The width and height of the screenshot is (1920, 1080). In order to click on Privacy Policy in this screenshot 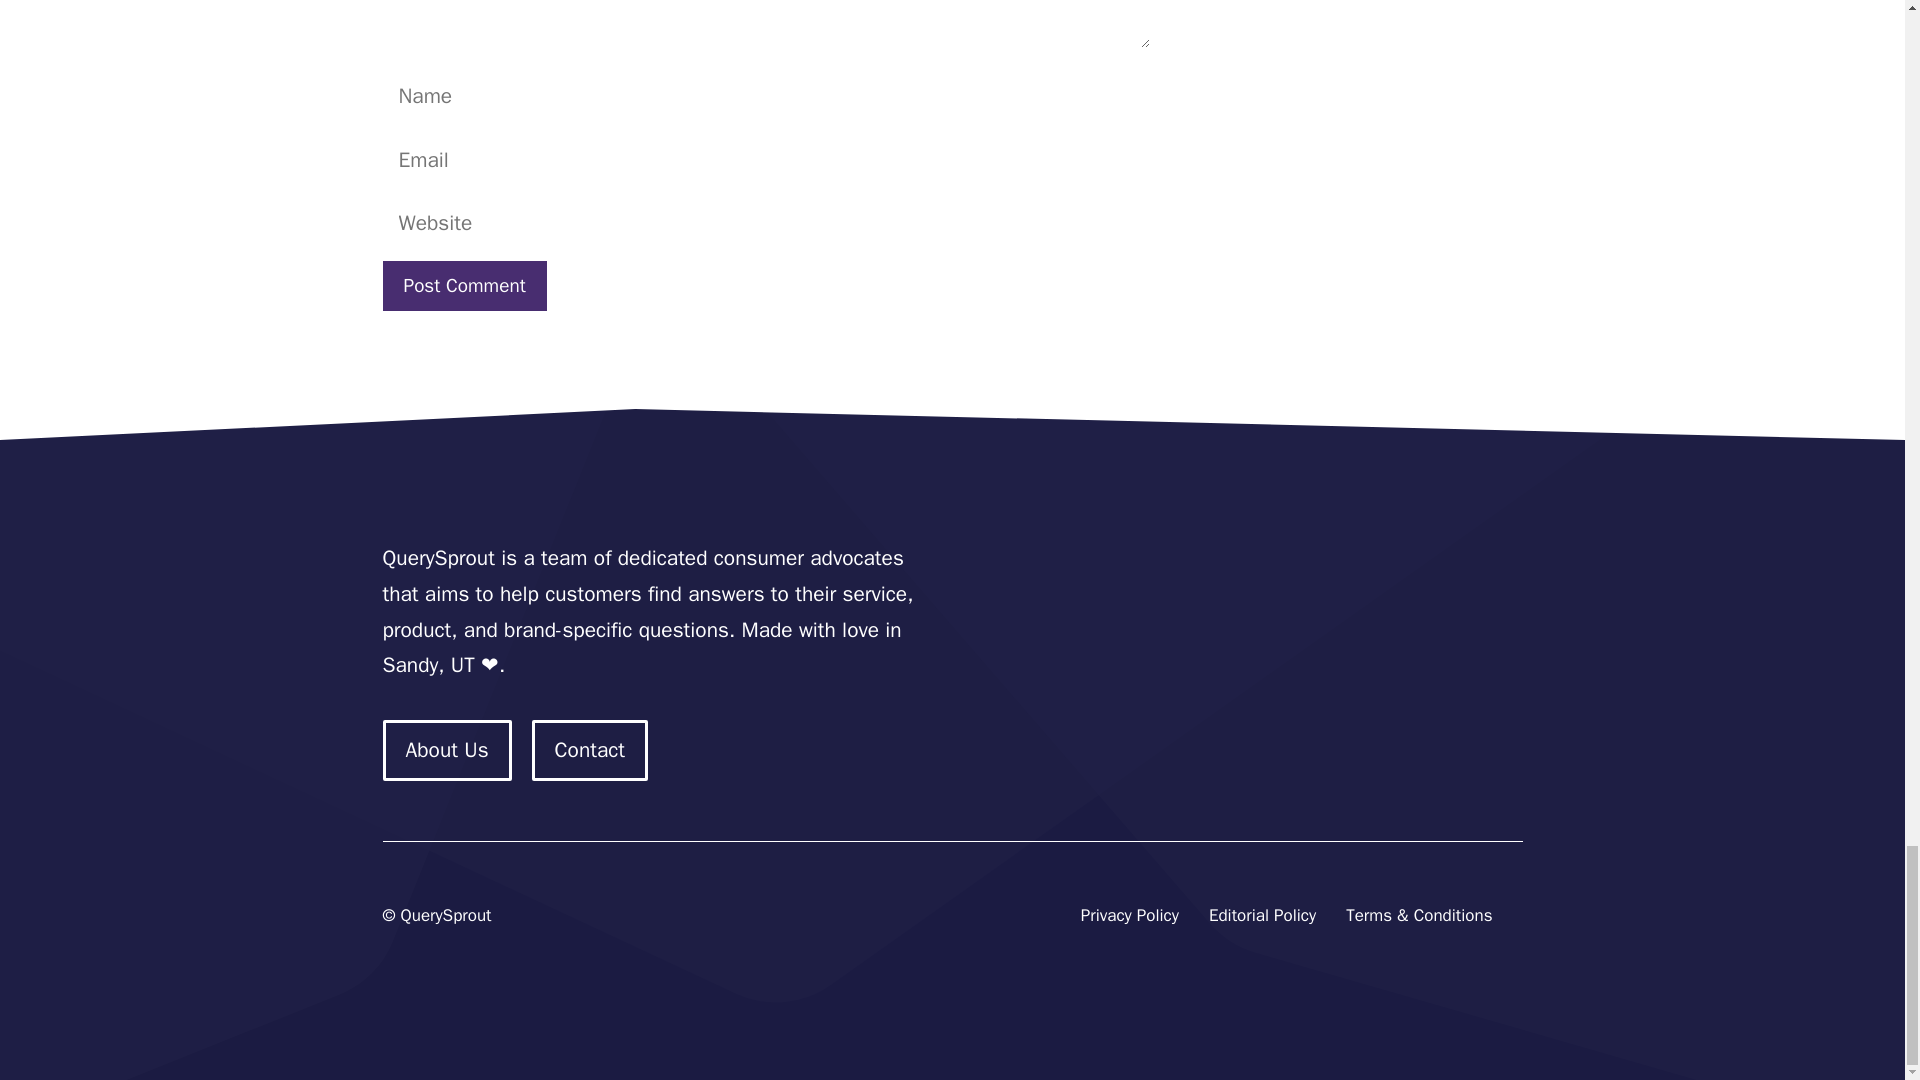, I will do `click(1129, 916)`.